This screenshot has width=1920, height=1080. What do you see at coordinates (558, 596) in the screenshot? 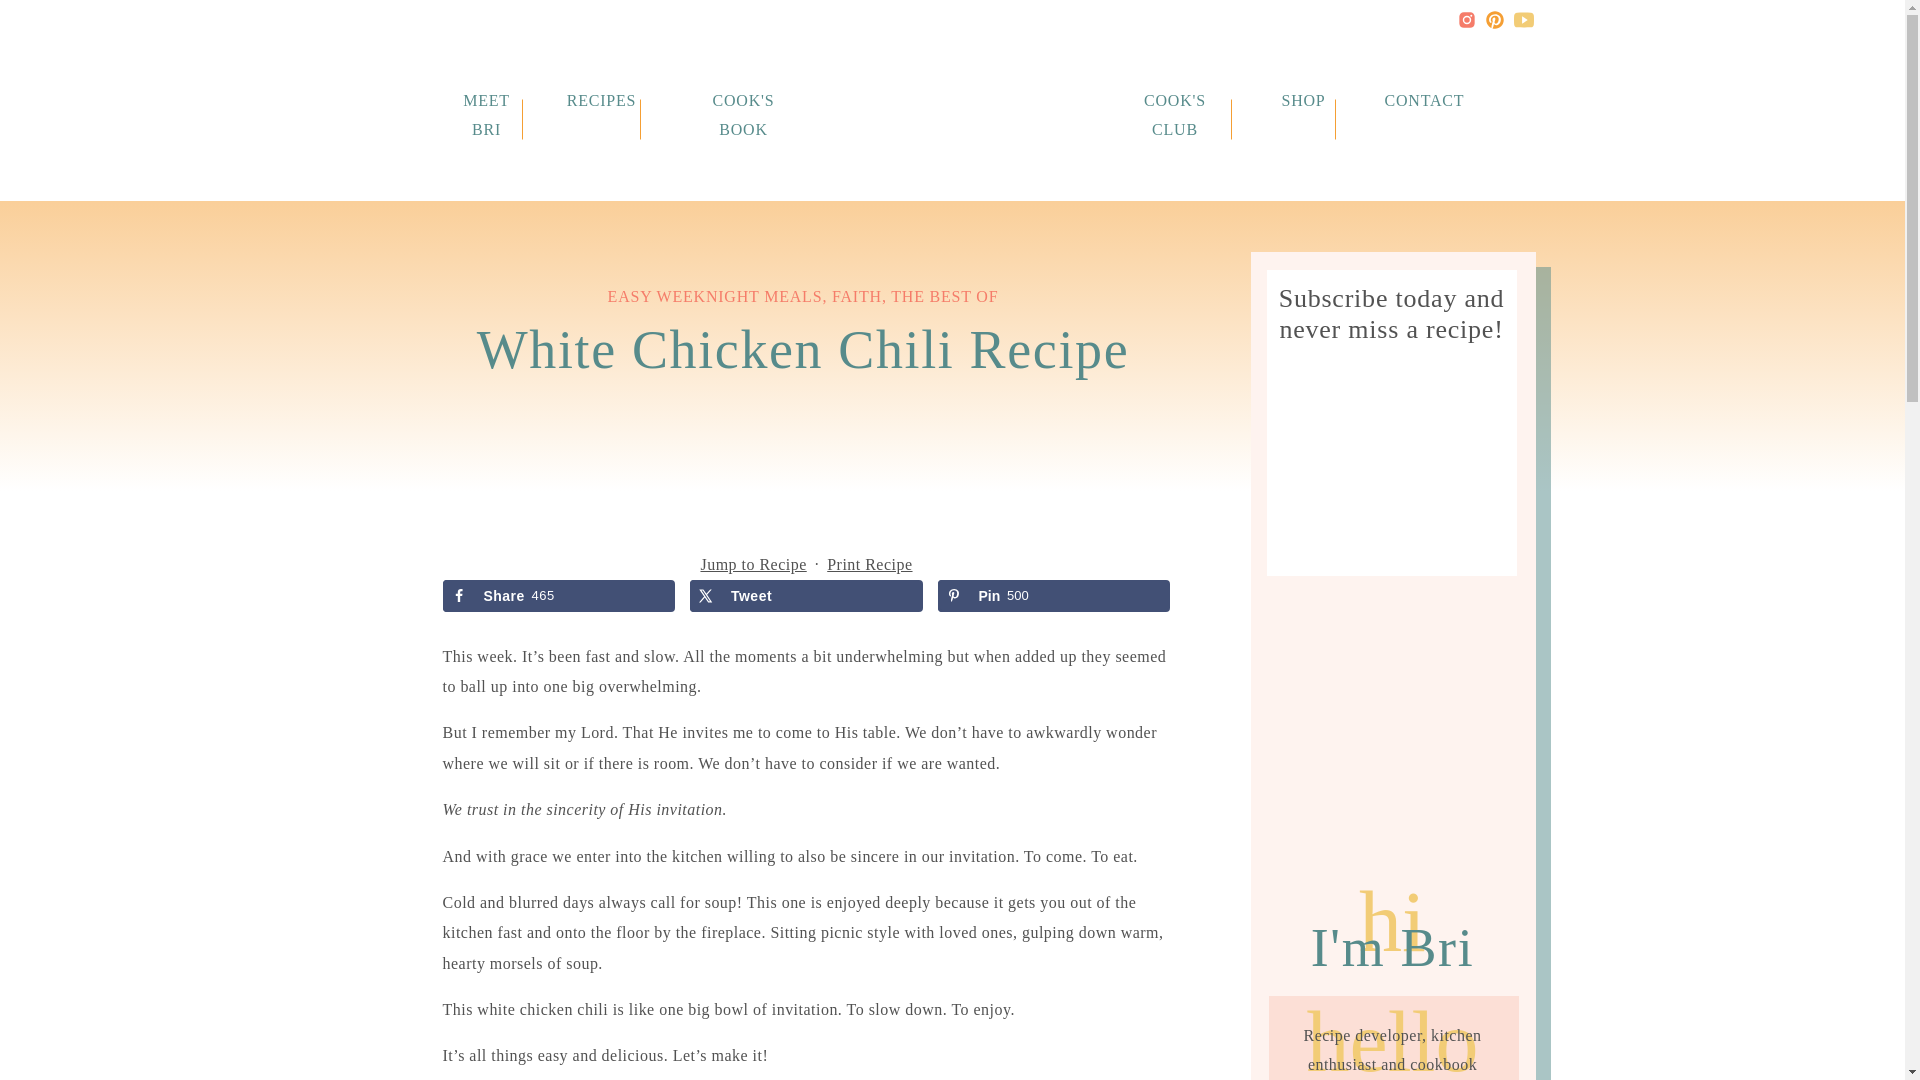
I see `Share on Facebook` at bounding box center [558, 596].